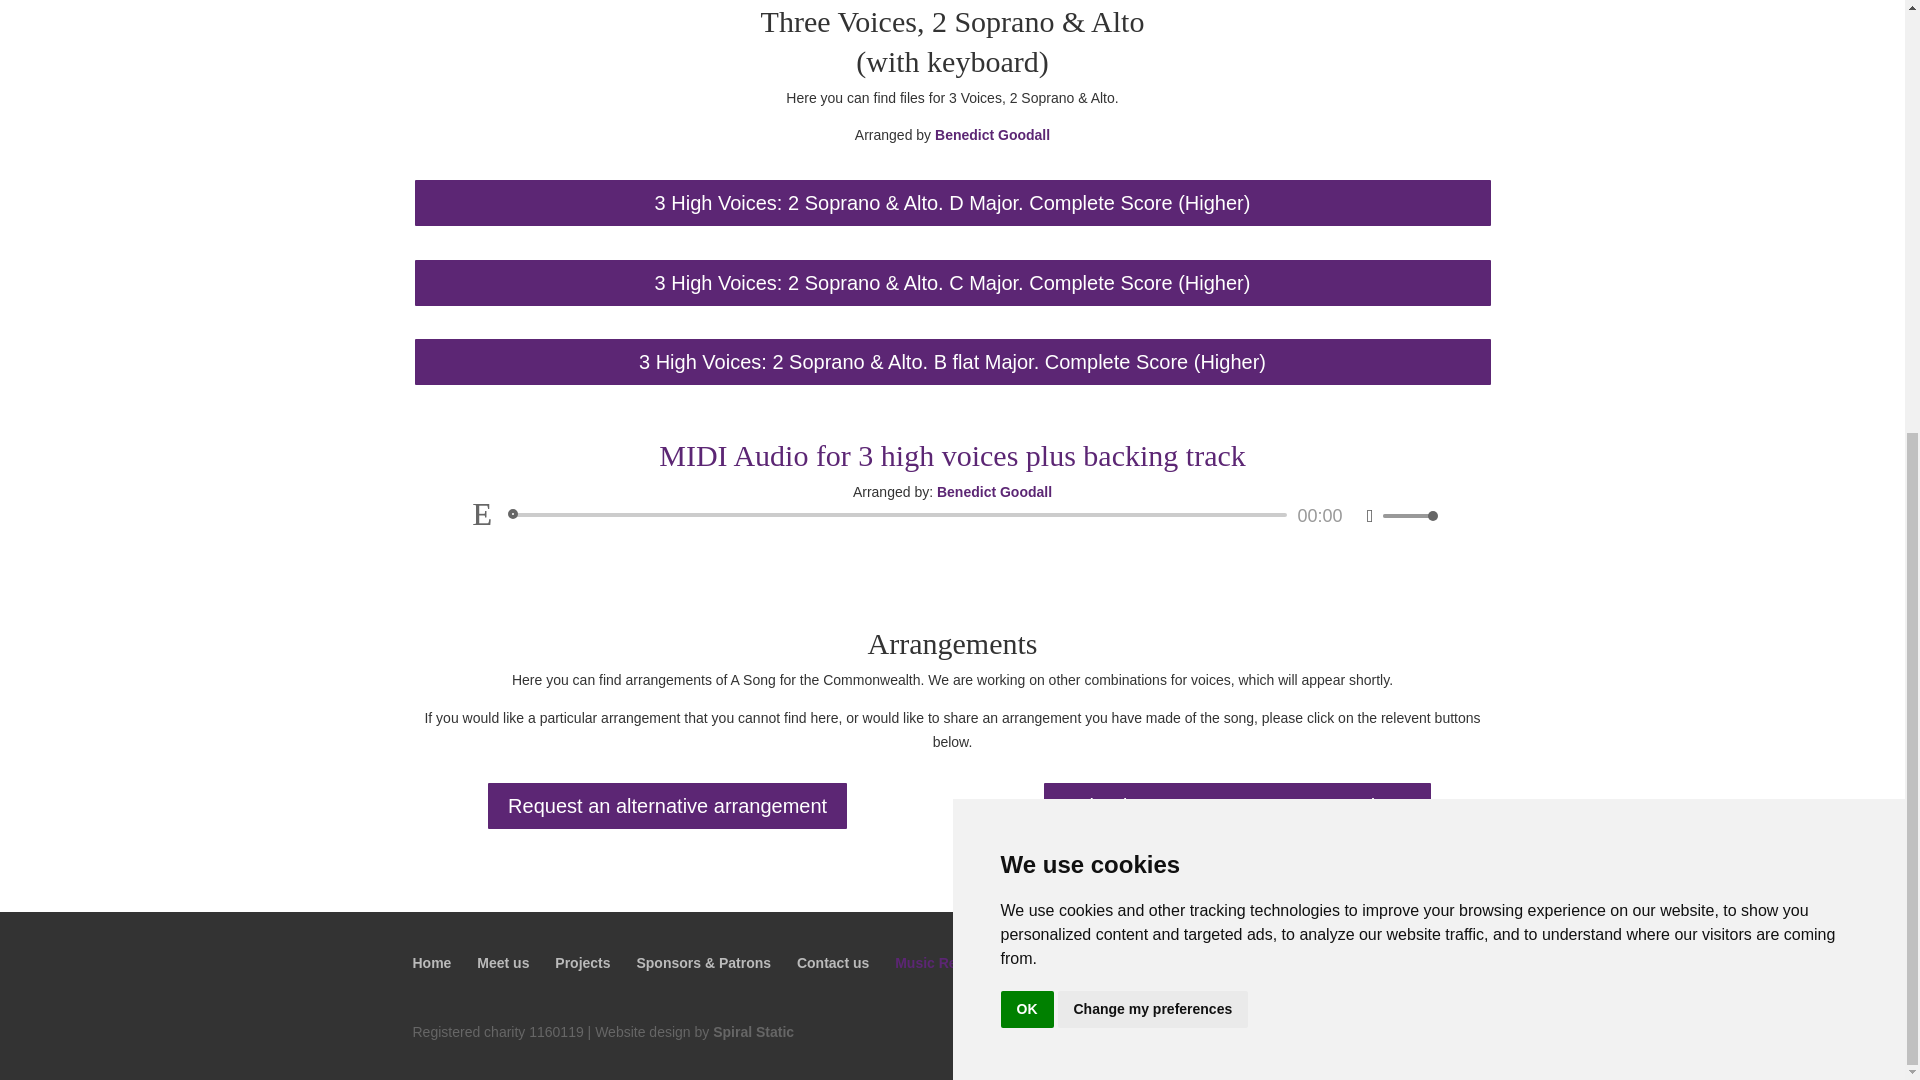 The image size is (1920, 1080). I want to click on Contact us, so click(832, 962).